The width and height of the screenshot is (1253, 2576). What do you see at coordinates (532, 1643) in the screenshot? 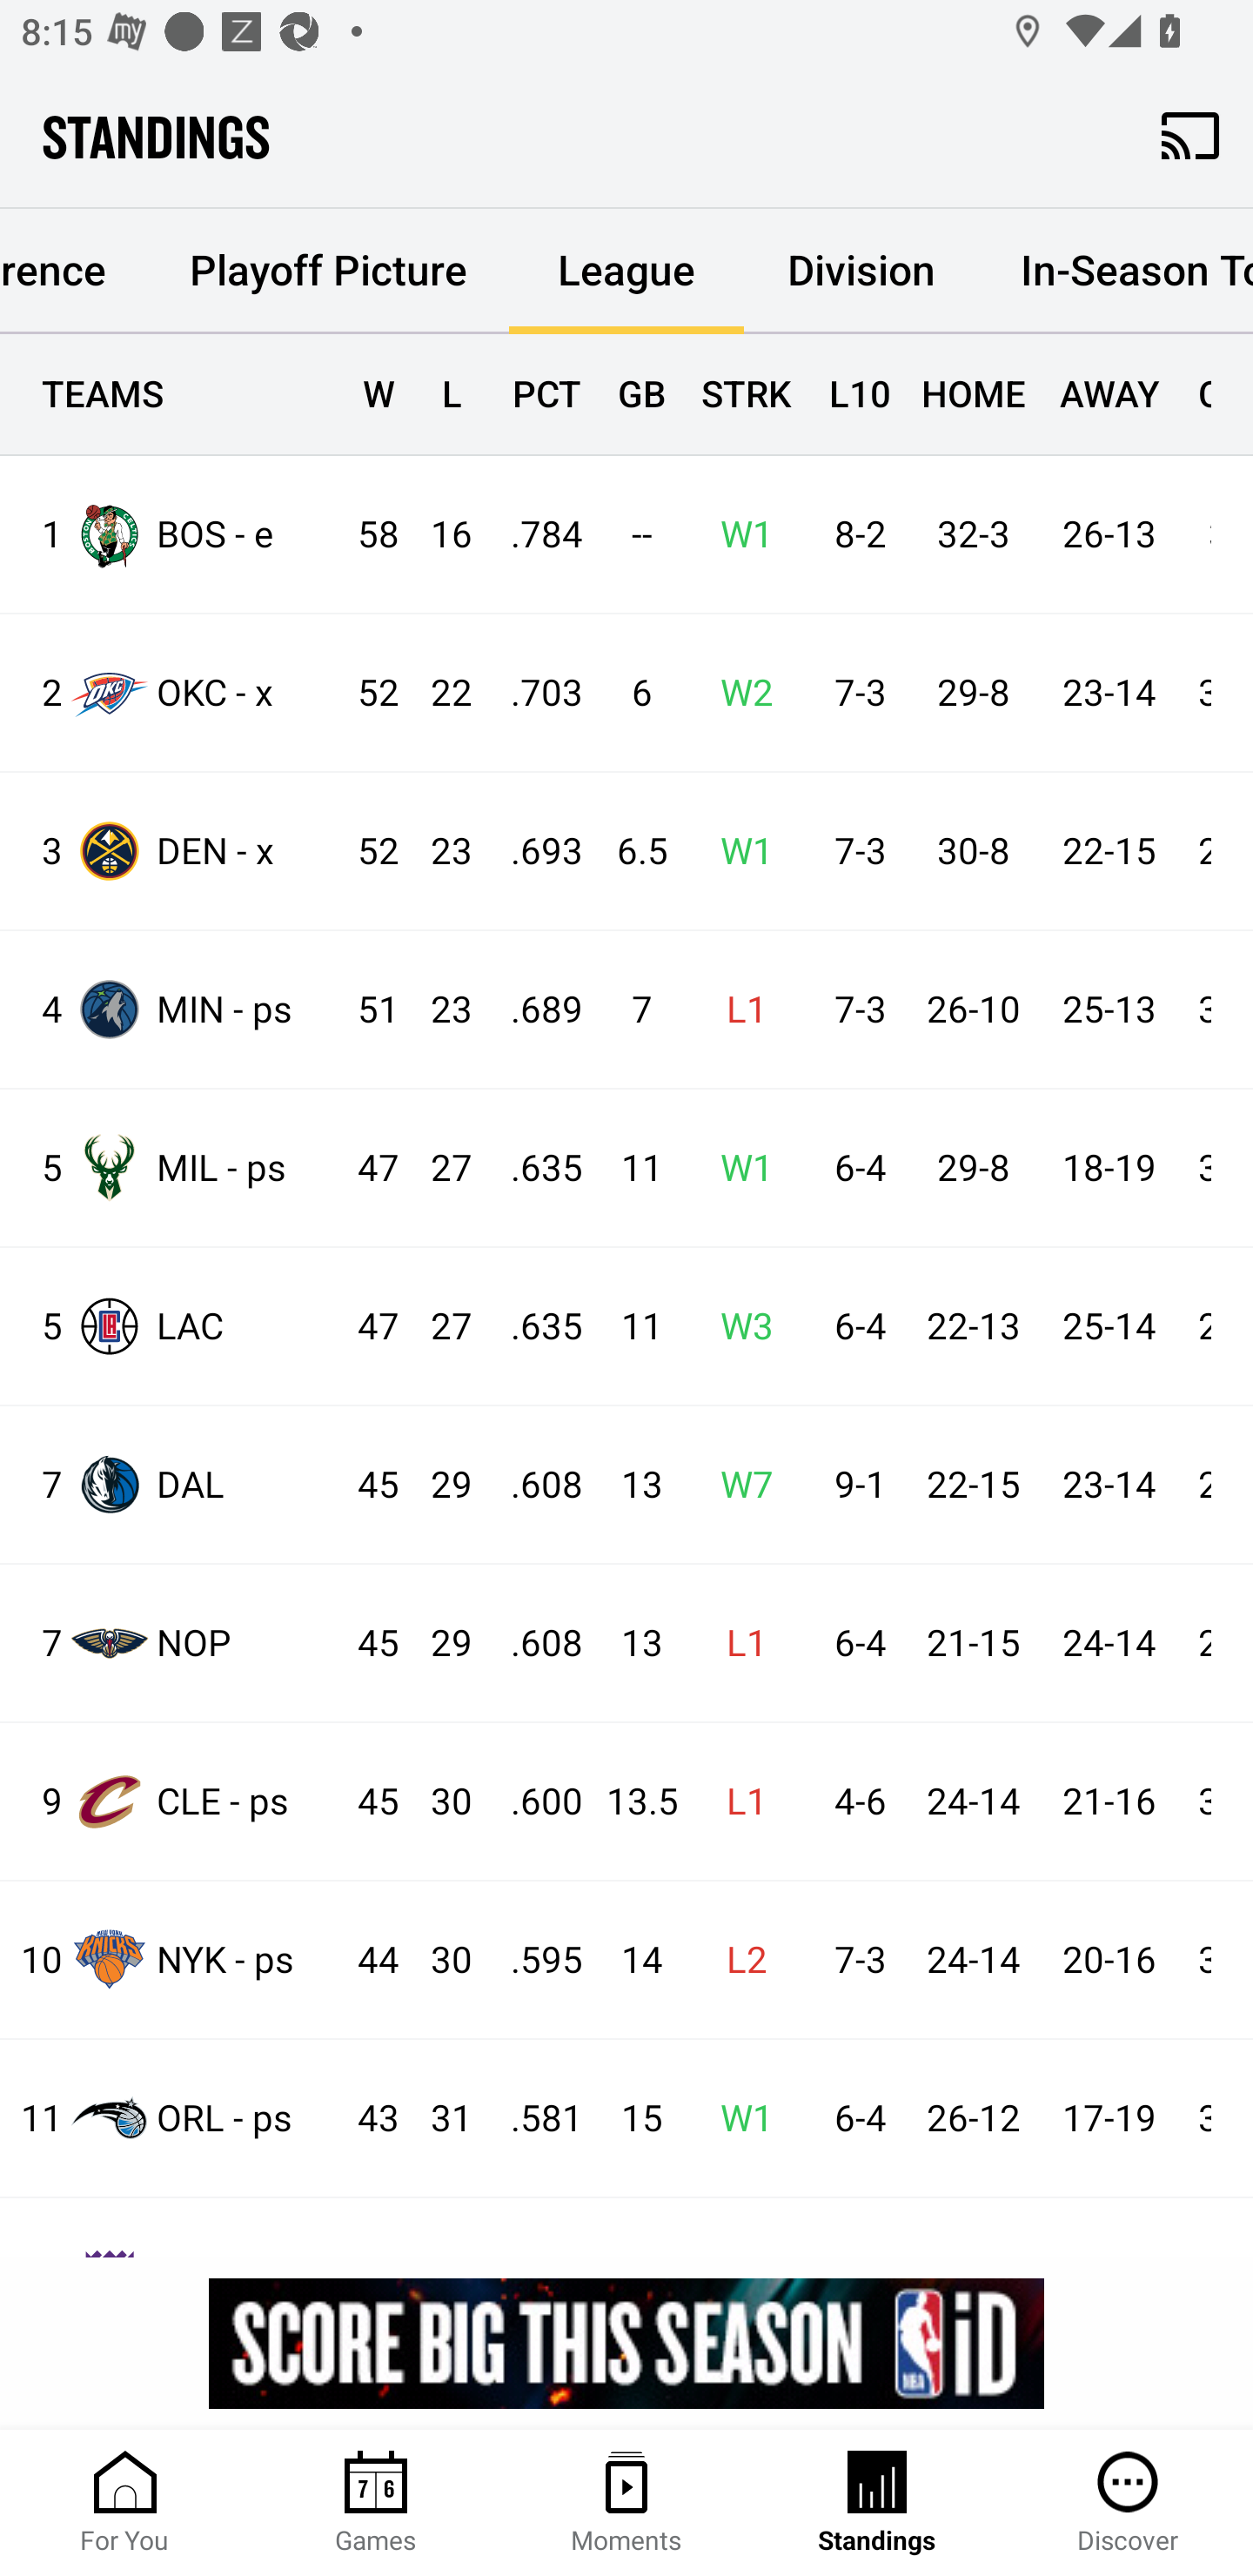
I see `.608` at bounding box center [532, 1643].